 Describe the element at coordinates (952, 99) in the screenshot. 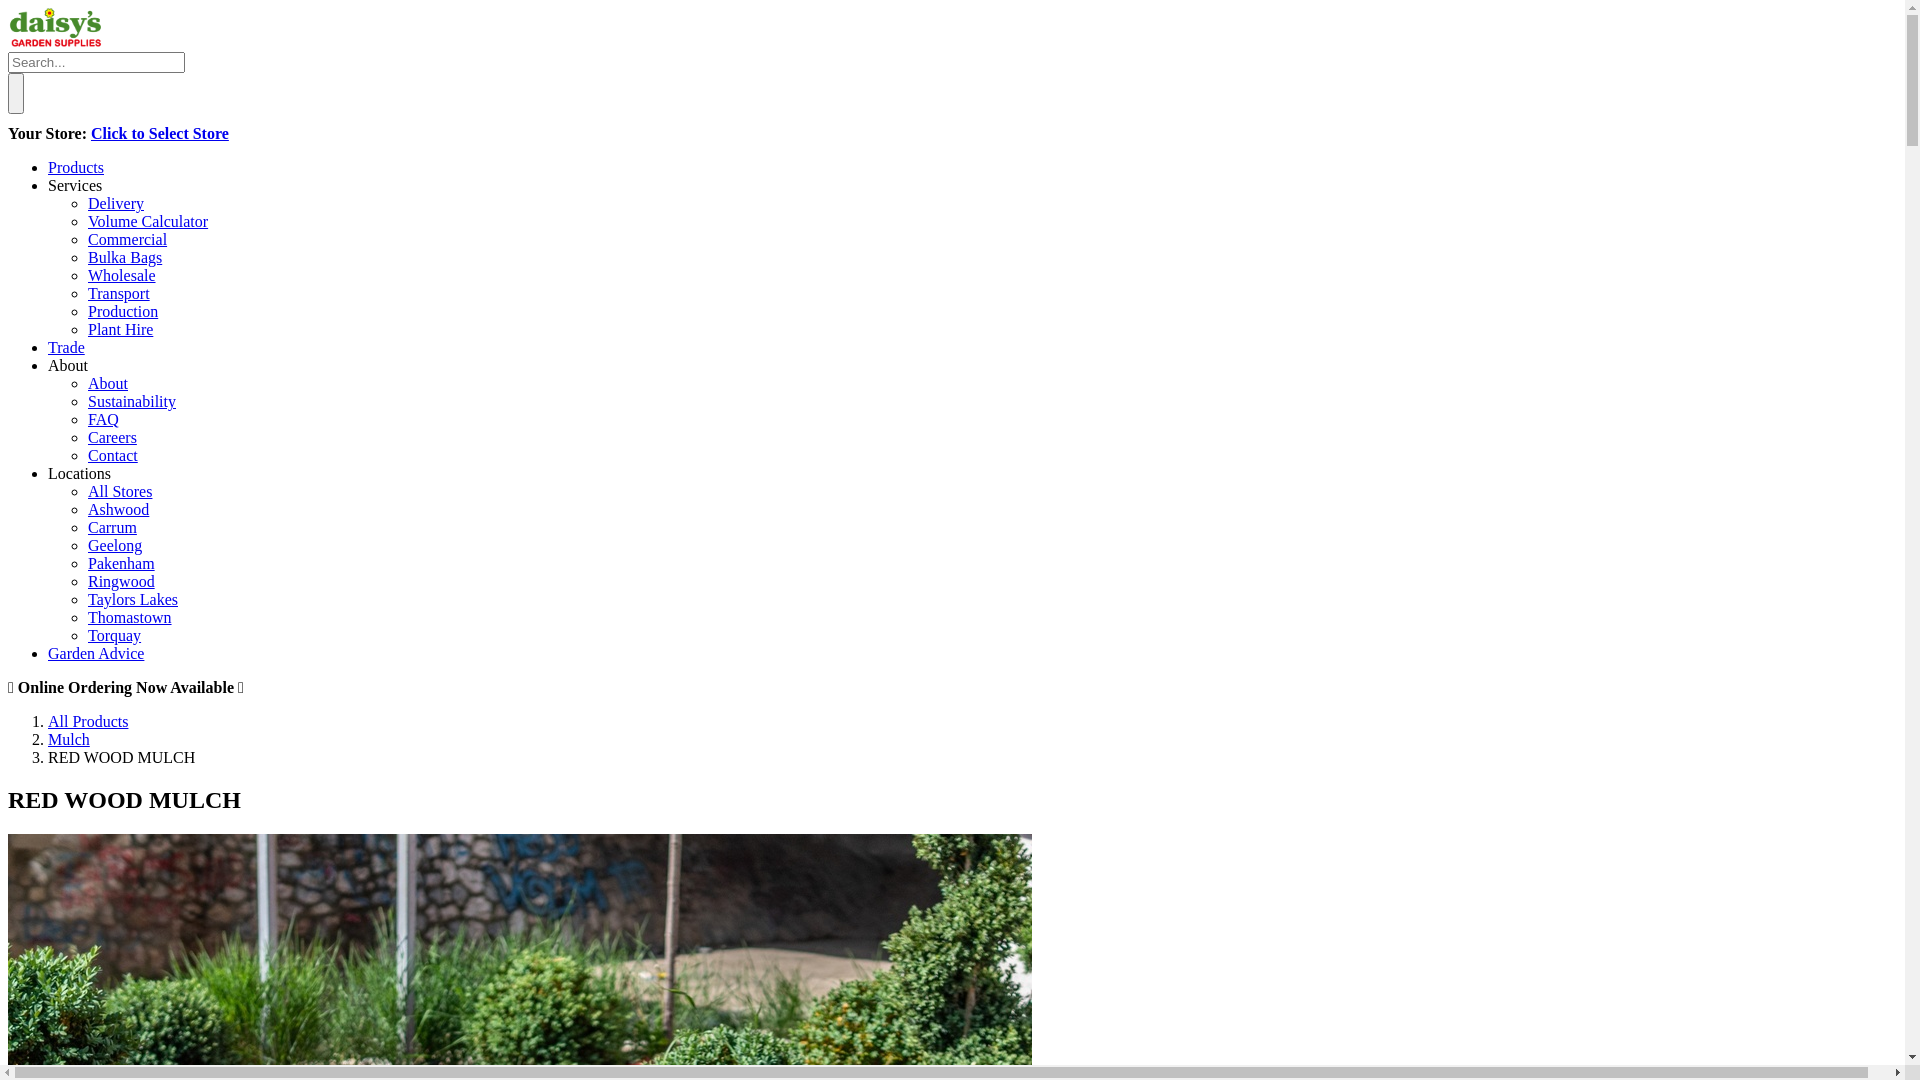

I see `0` at that location.